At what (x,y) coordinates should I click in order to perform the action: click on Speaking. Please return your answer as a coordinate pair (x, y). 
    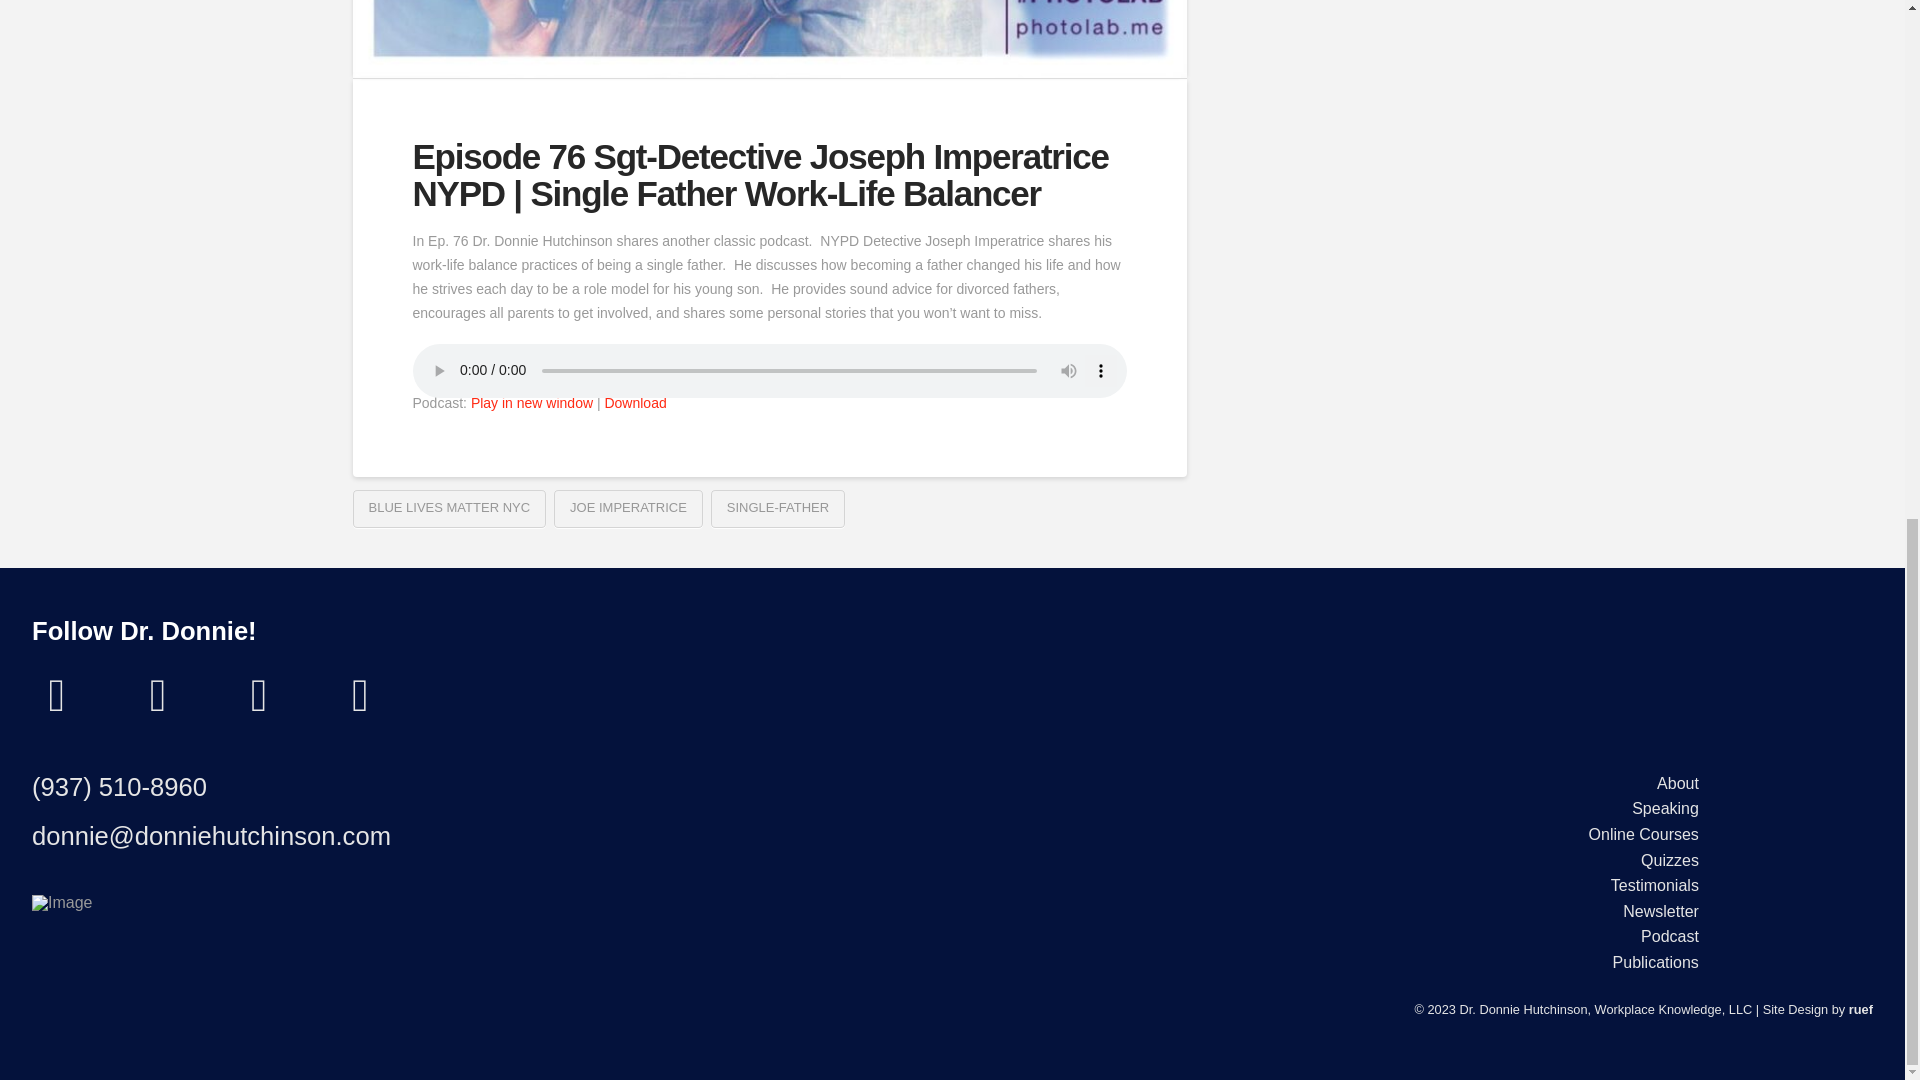
    Looking at the image, I should click on (1666, 810).